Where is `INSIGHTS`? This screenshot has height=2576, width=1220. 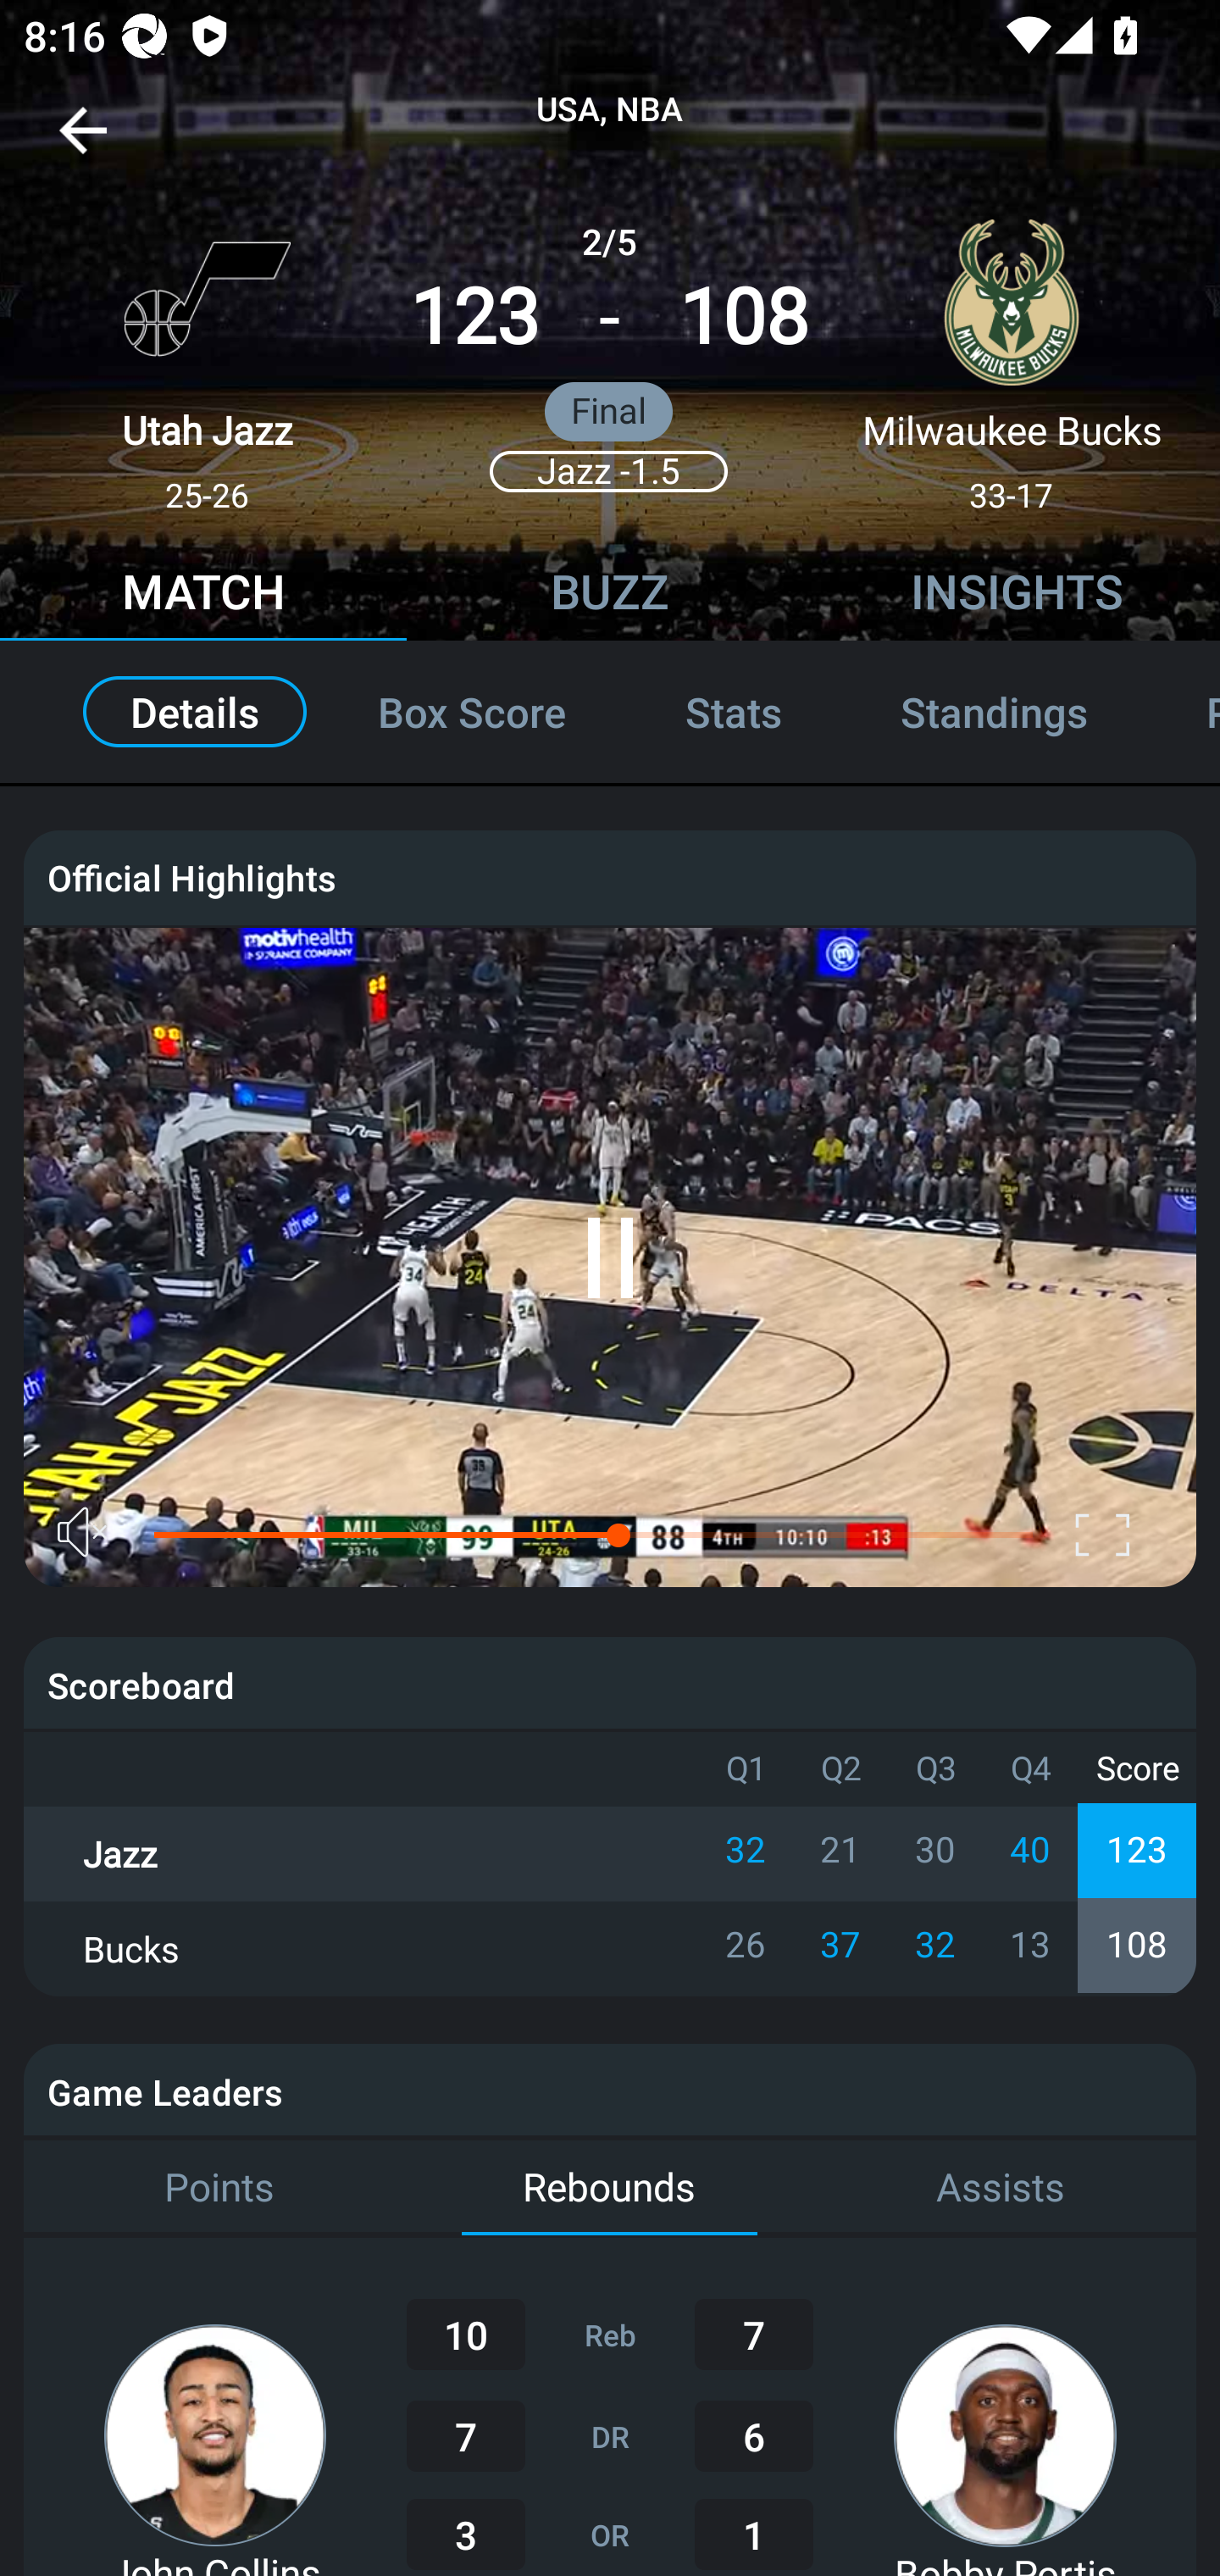
INSIGHTS is located at coordinates (1017, 596).